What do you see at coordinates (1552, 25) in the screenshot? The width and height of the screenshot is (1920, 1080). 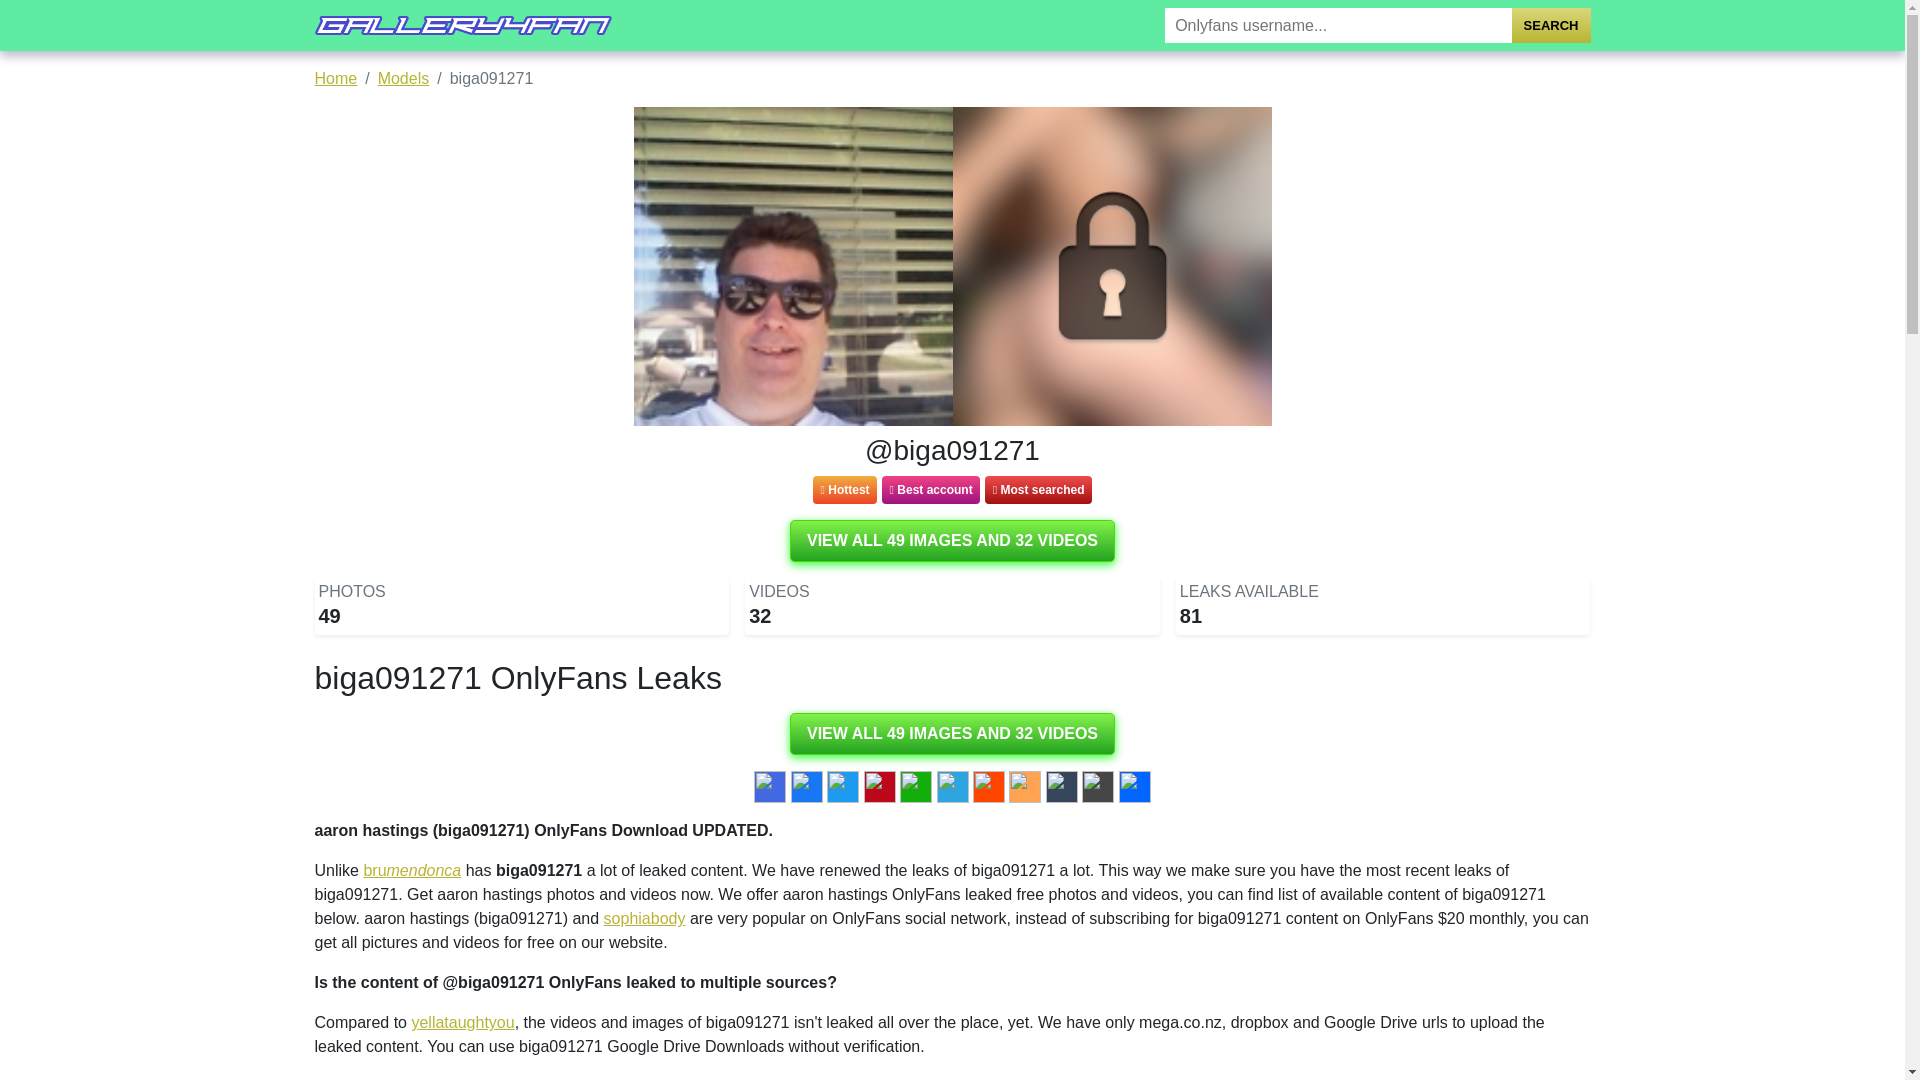 I see `SEARCH` at bounding box center [1552, 25].